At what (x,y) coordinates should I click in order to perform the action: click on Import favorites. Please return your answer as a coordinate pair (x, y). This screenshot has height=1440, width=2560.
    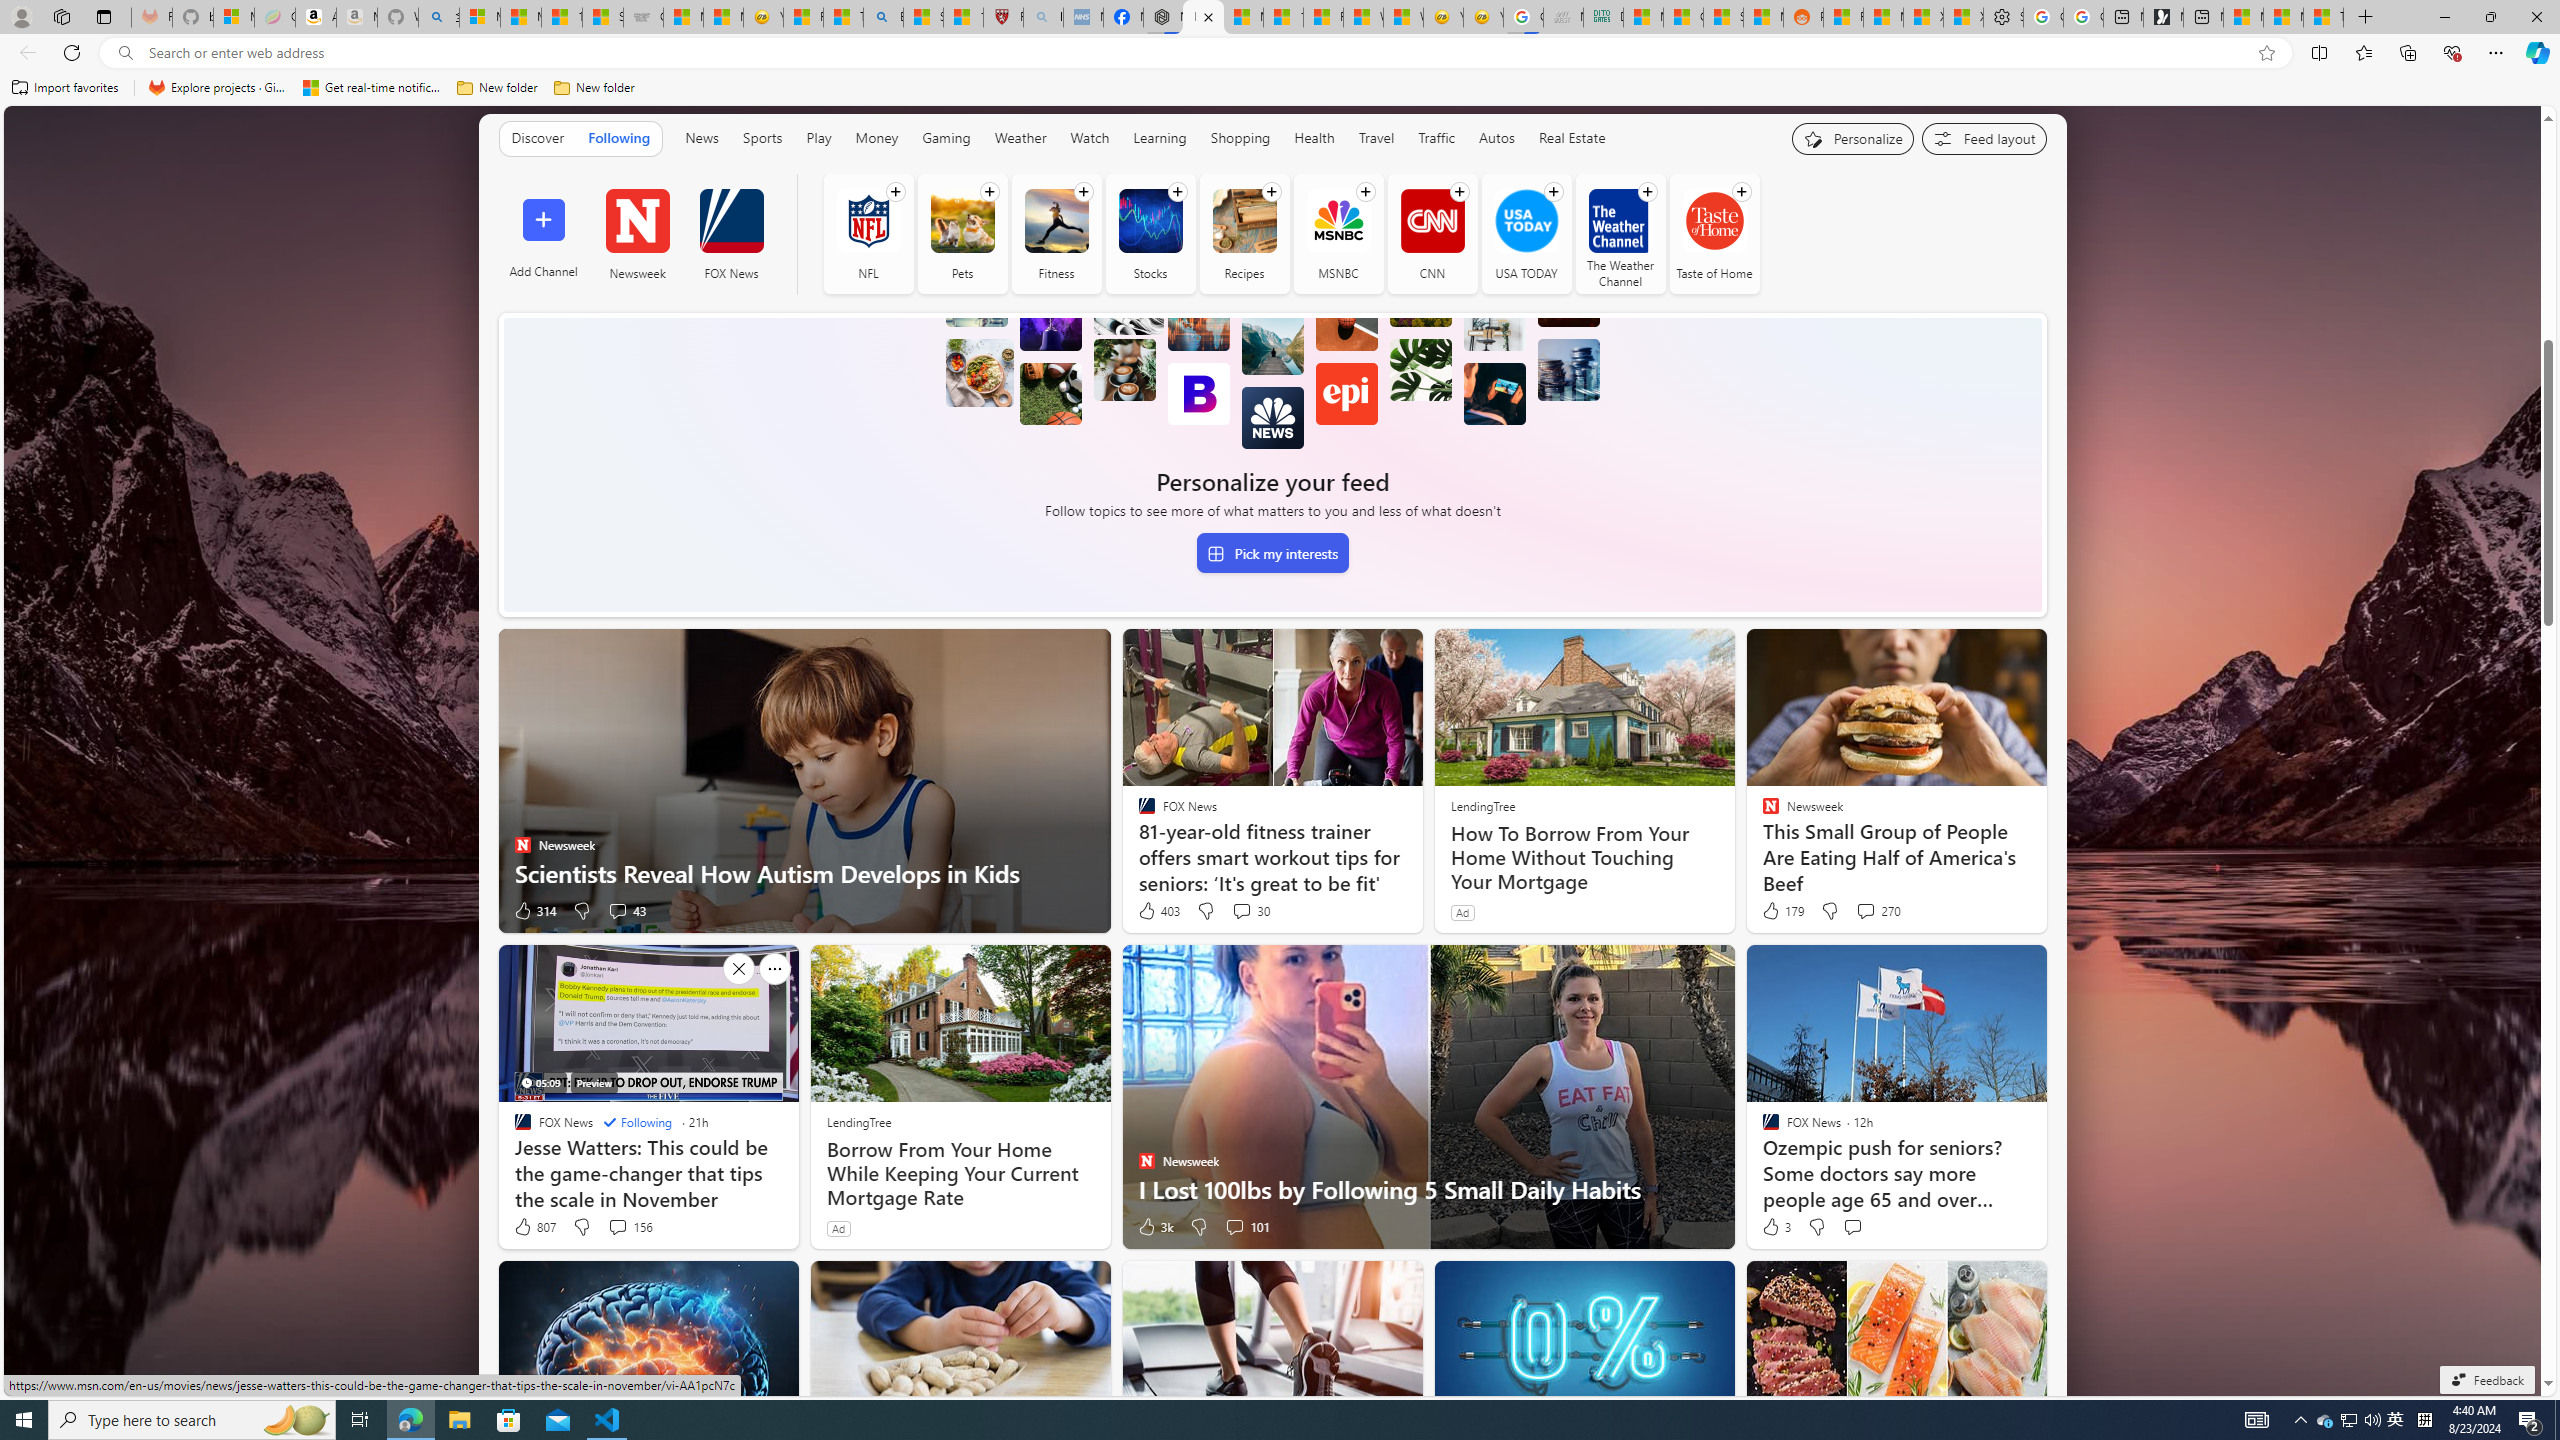
    Looking at the image, I should click on (65, 88).